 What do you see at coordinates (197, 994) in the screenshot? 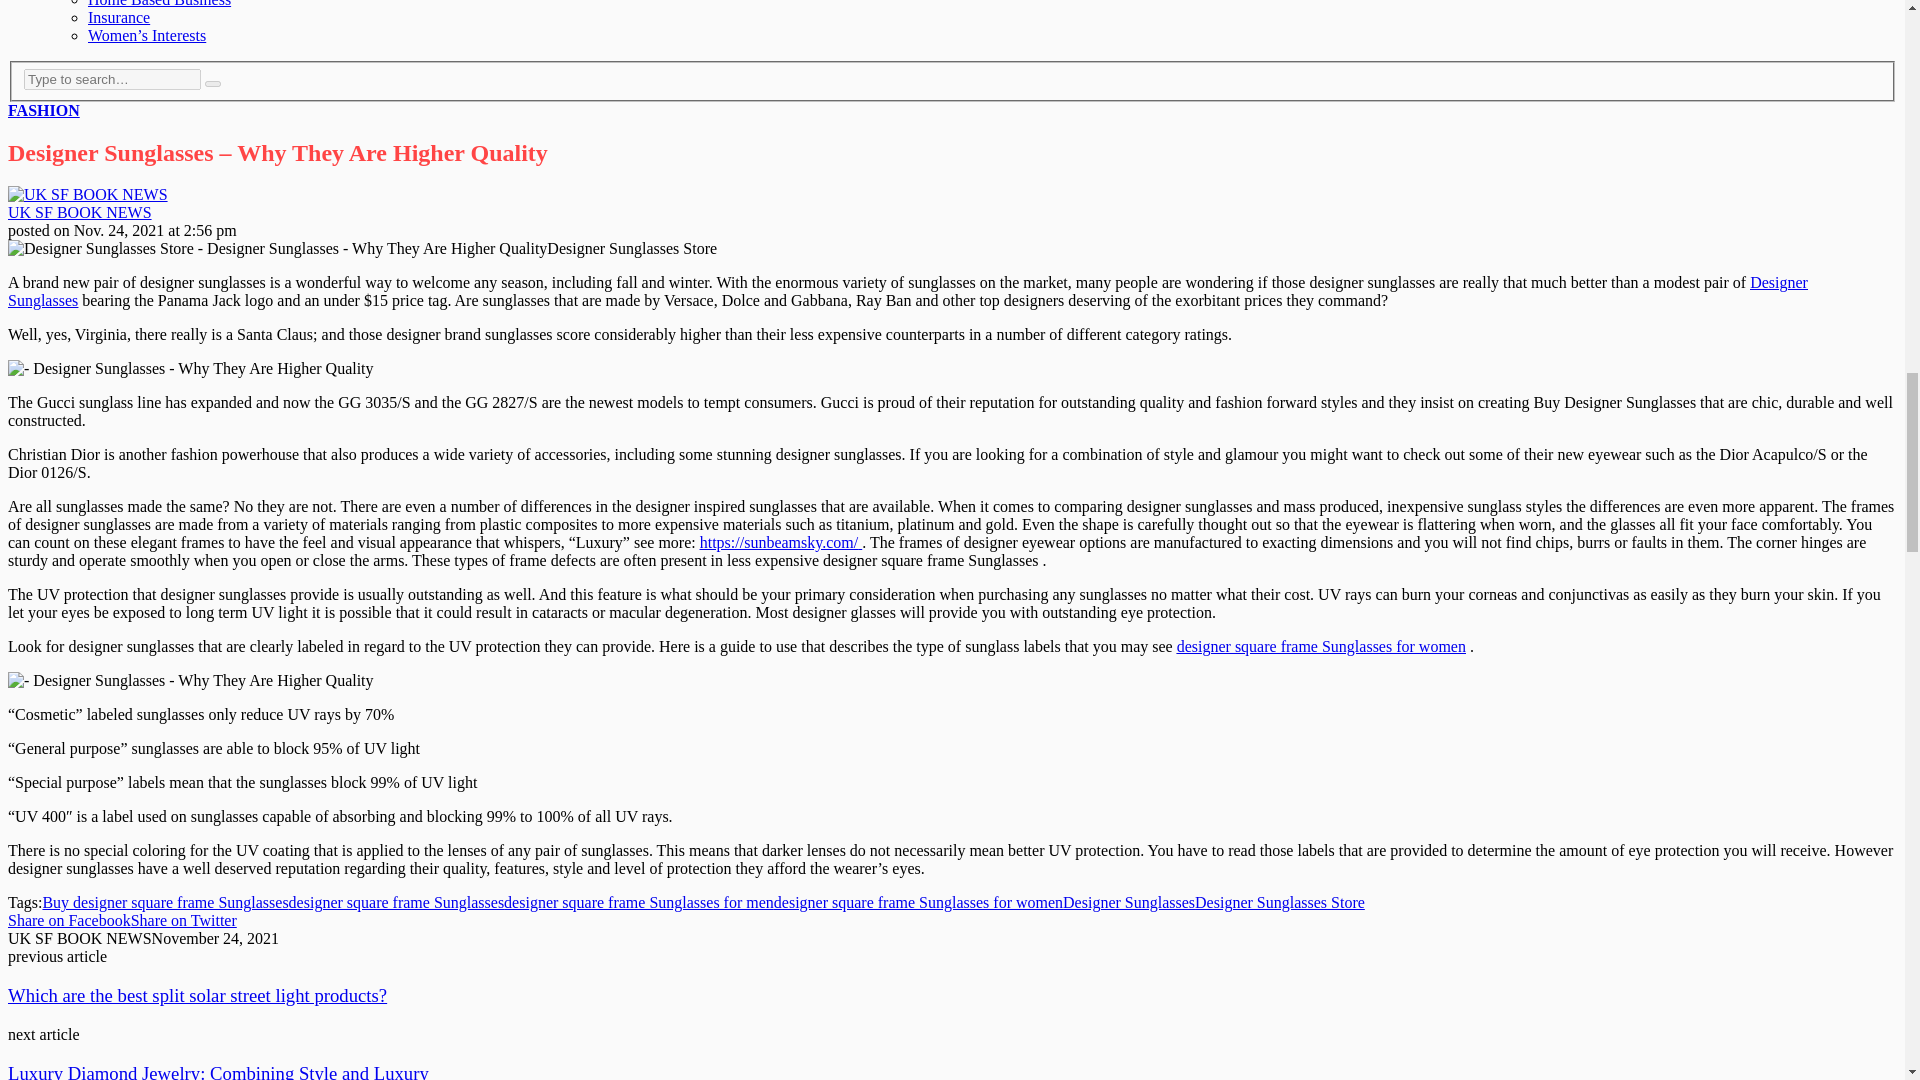
I see `Which are the best split solar street light products?` at bounding box center [197, 994].